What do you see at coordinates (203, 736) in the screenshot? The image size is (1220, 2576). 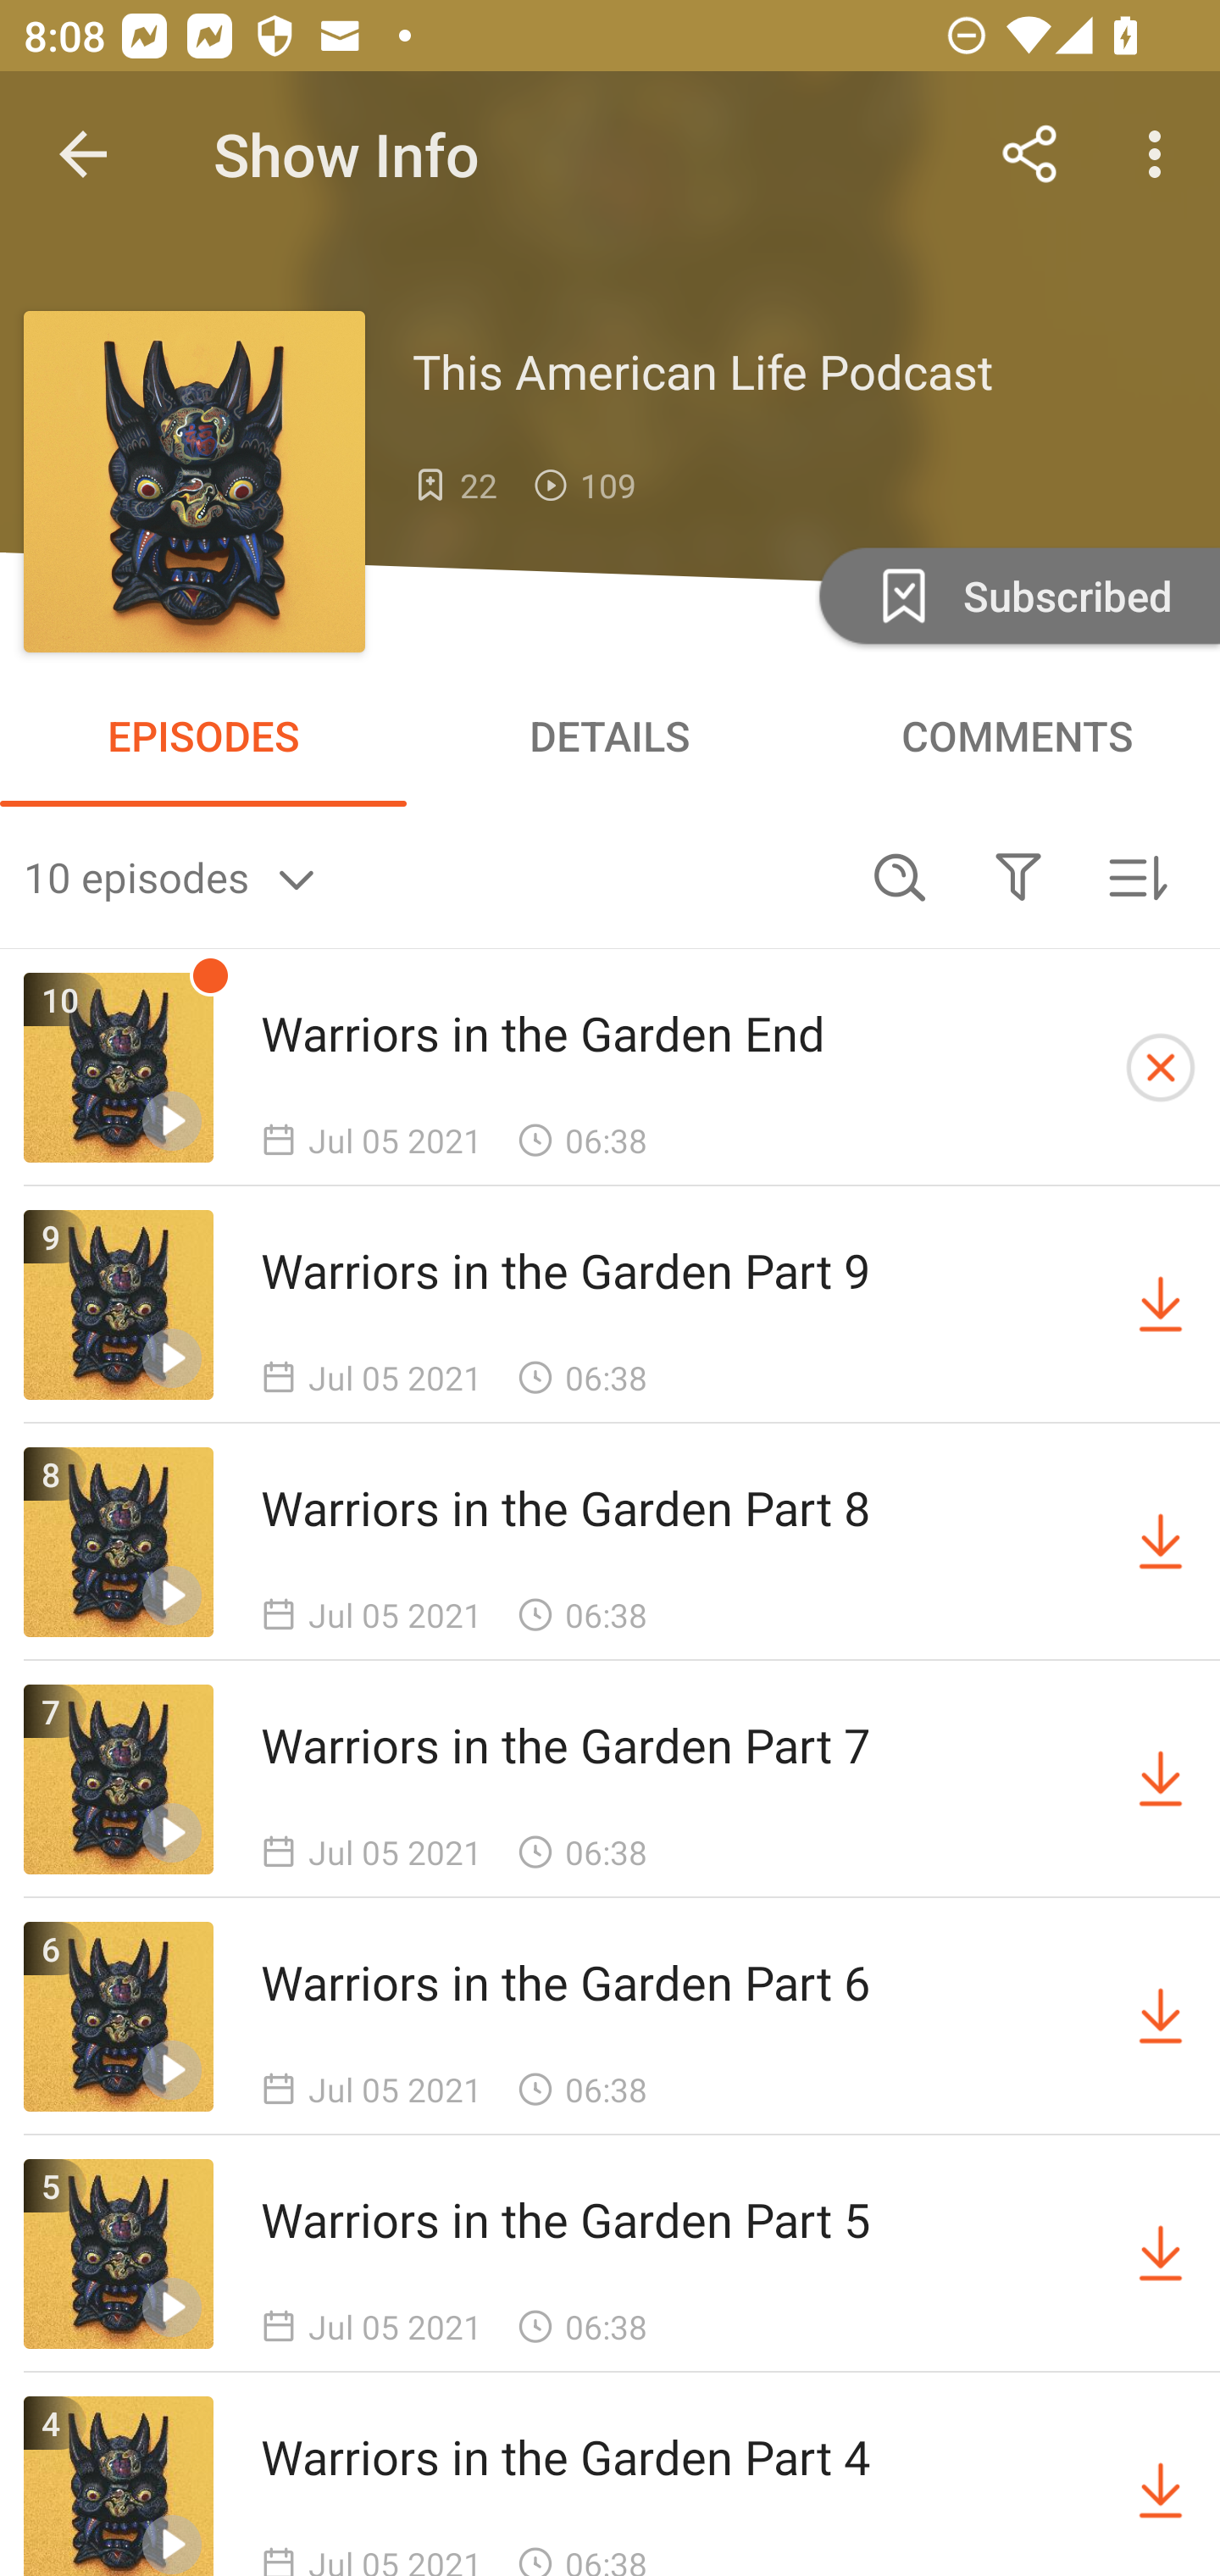 I see `EPISODES` at bounding box center [203, 736].